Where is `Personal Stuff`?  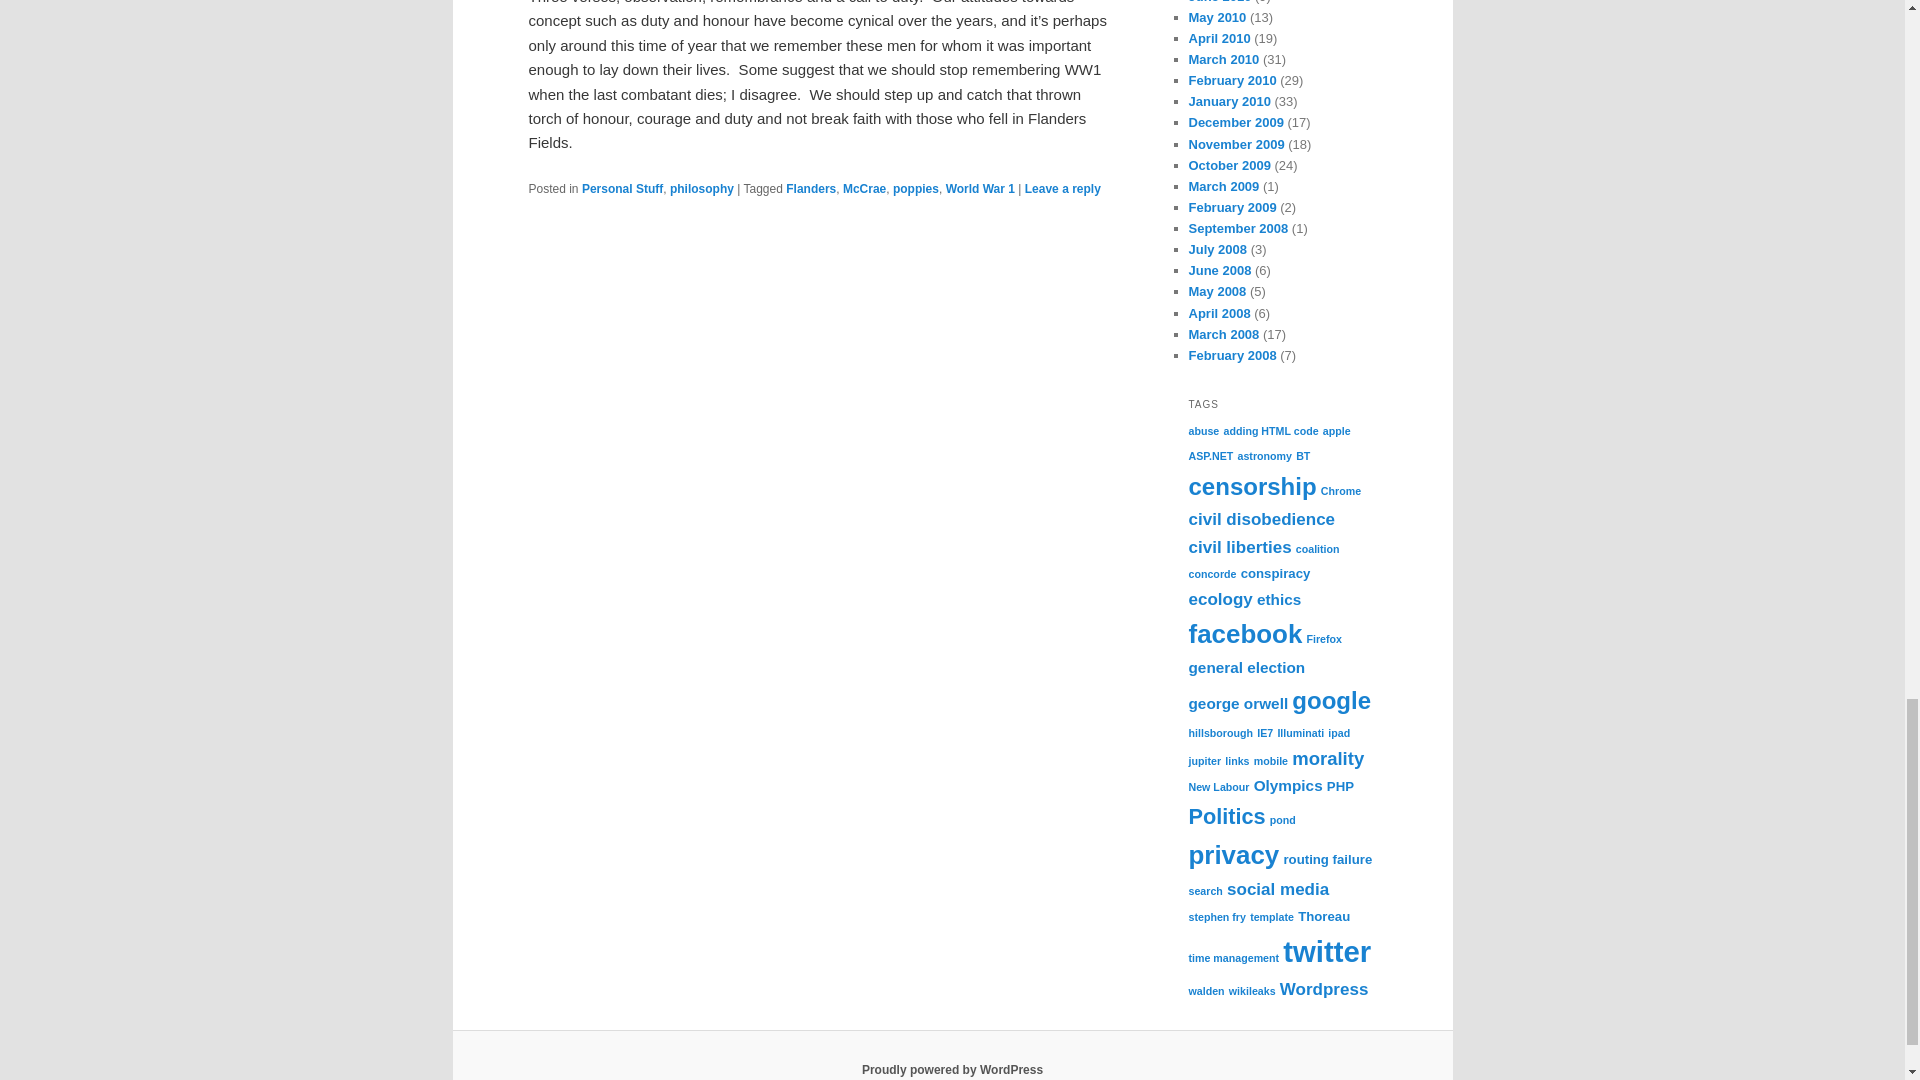 Personal Stuff is located at coordinates (622, 188).